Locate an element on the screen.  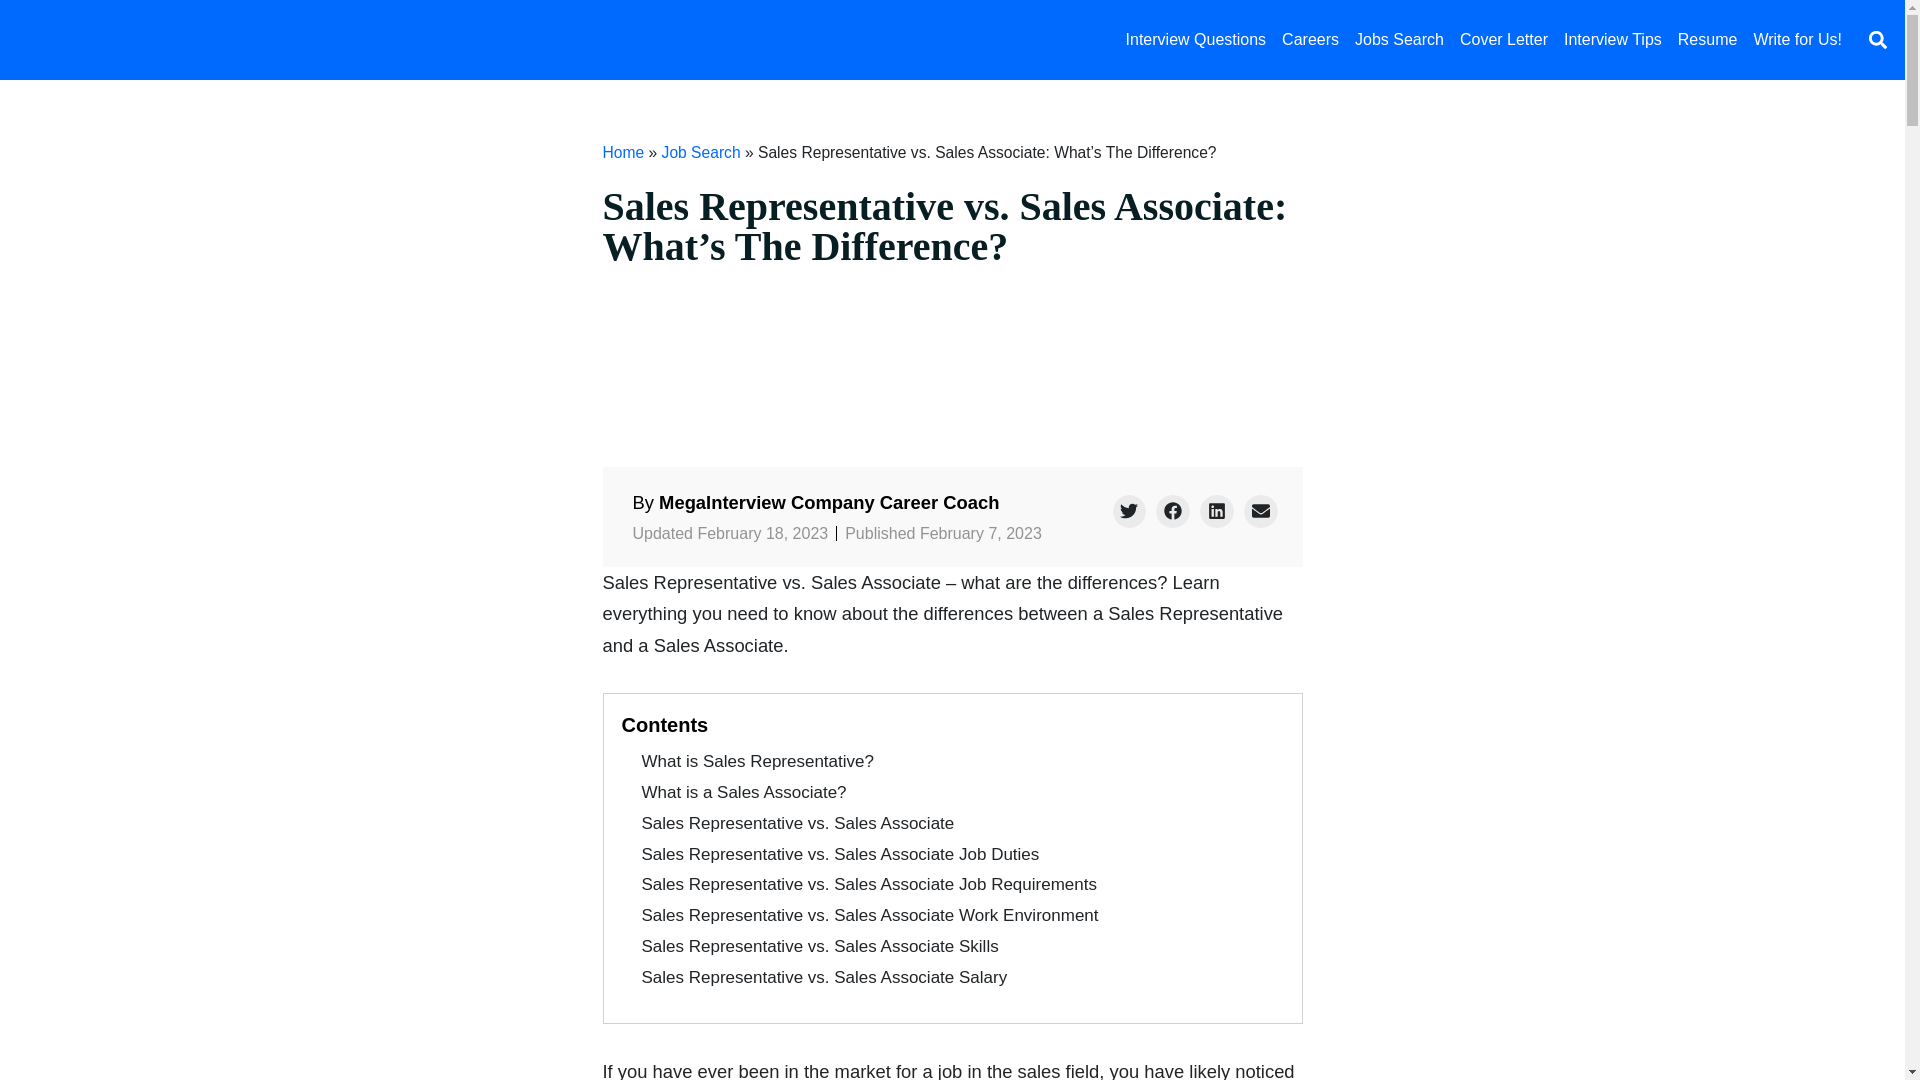
Interview Questions is located at coordinates (1196, 40).